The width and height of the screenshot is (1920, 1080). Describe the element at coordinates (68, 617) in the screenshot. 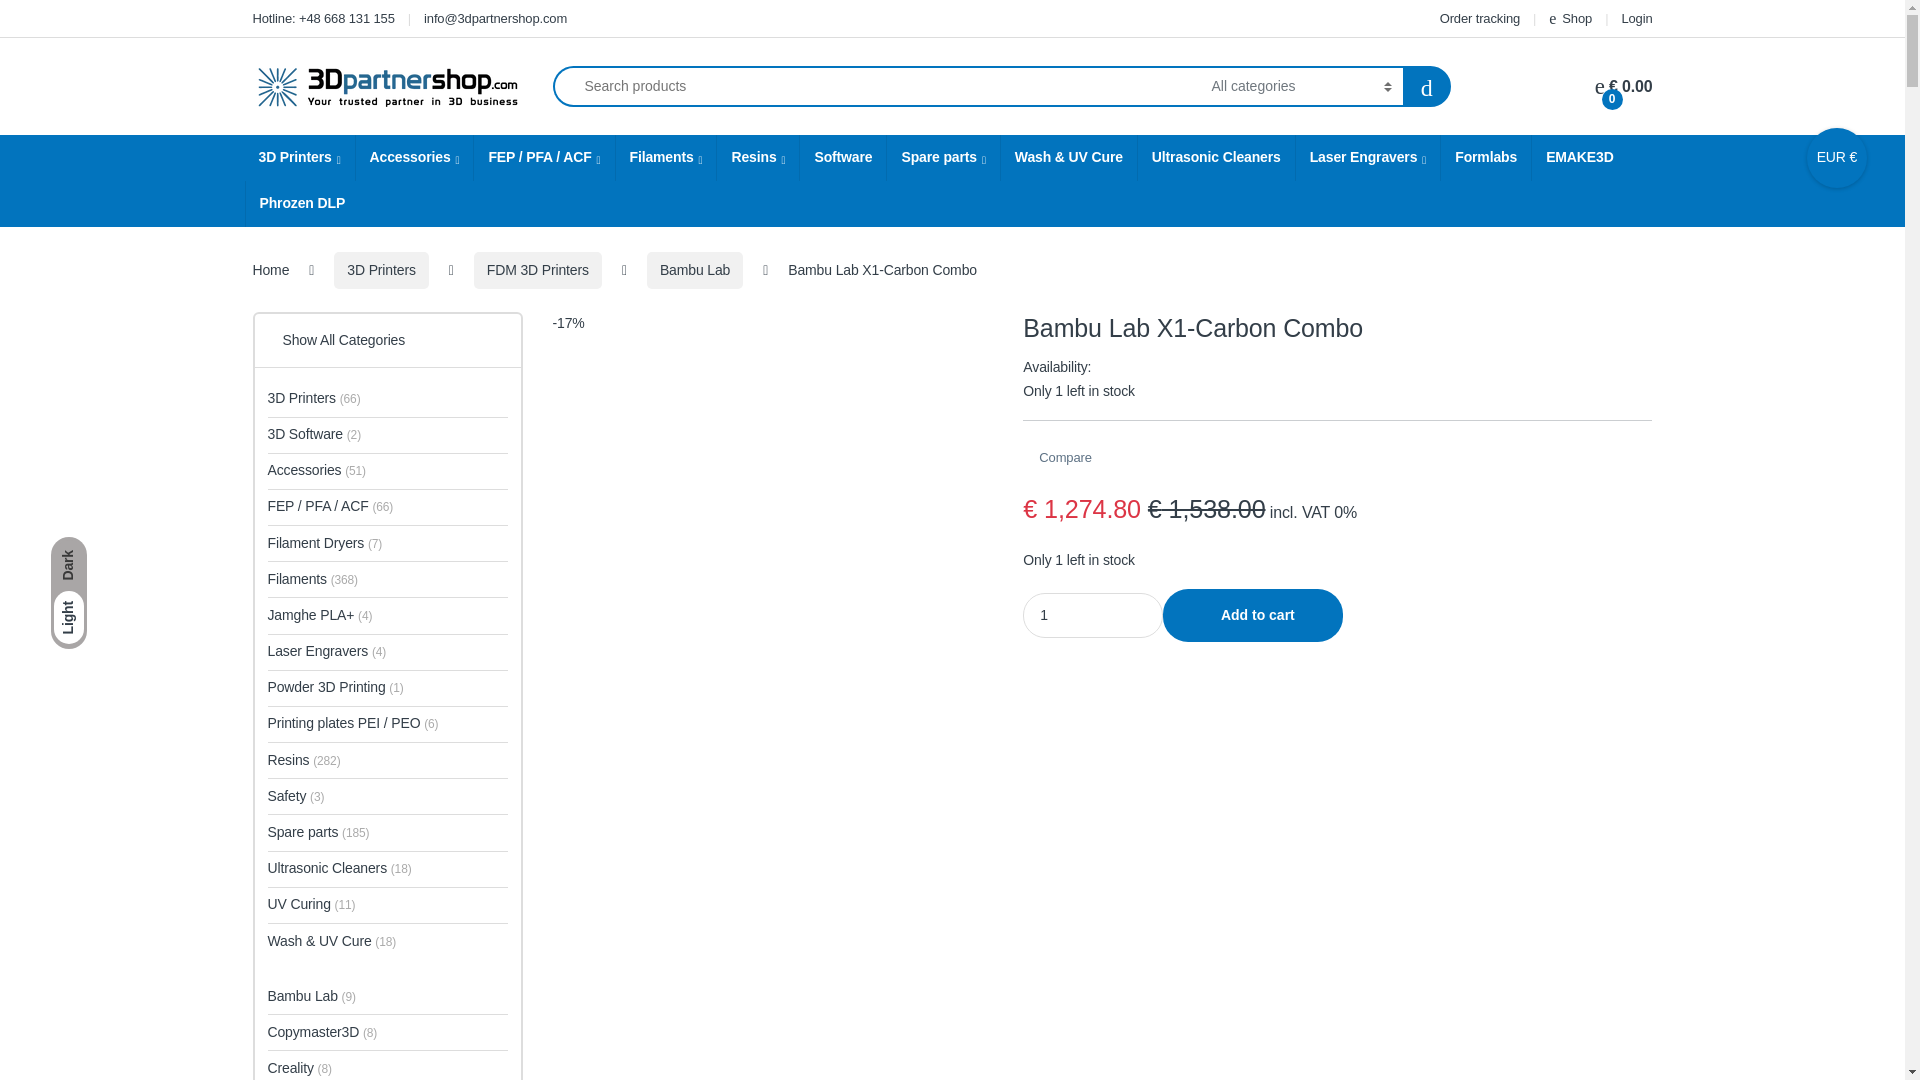

I see `Light` at that location.